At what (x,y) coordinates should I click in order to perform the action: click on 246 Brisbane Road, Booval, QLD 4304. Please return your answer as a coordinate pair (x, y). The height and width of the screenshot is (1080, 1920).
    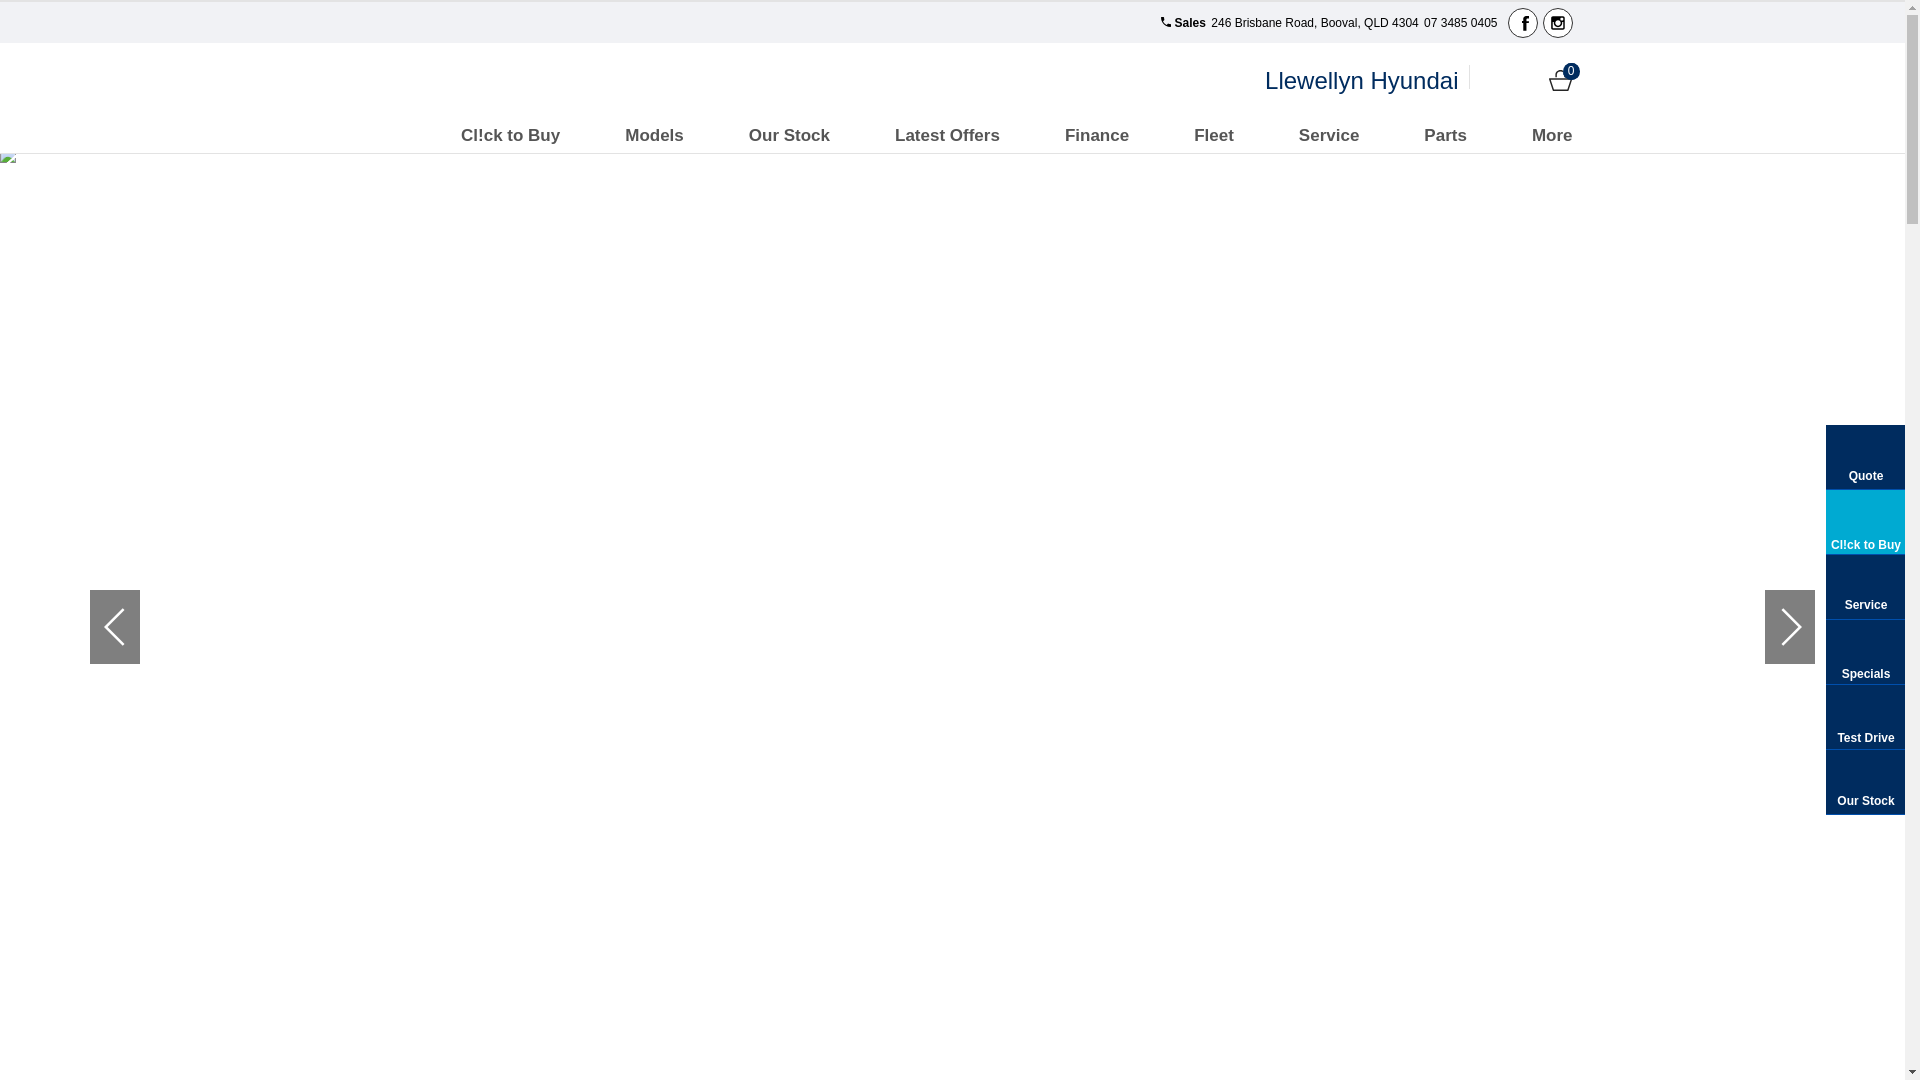
    Looking at the image, I should click on (1314, 23).